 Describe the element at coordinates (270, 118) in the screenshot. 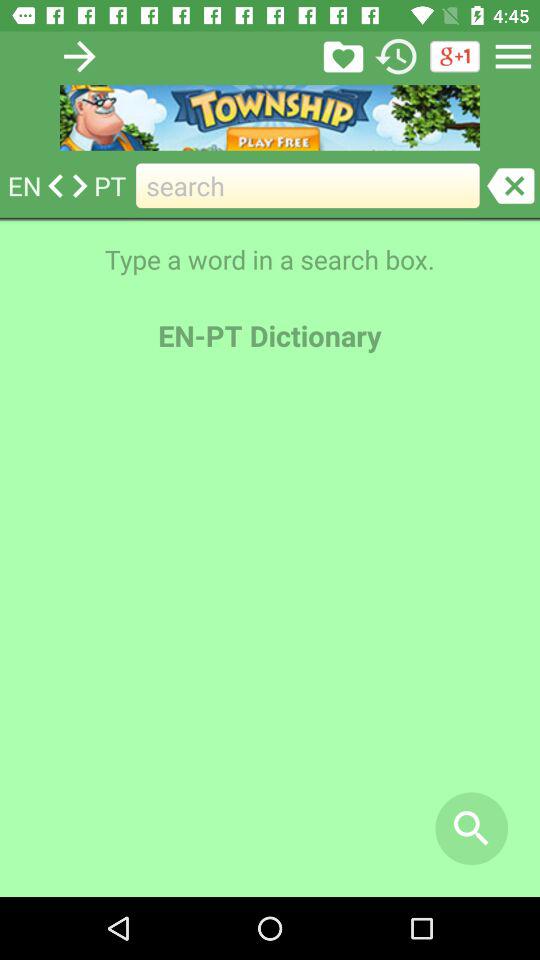

I see `advertisement banner` at that location.